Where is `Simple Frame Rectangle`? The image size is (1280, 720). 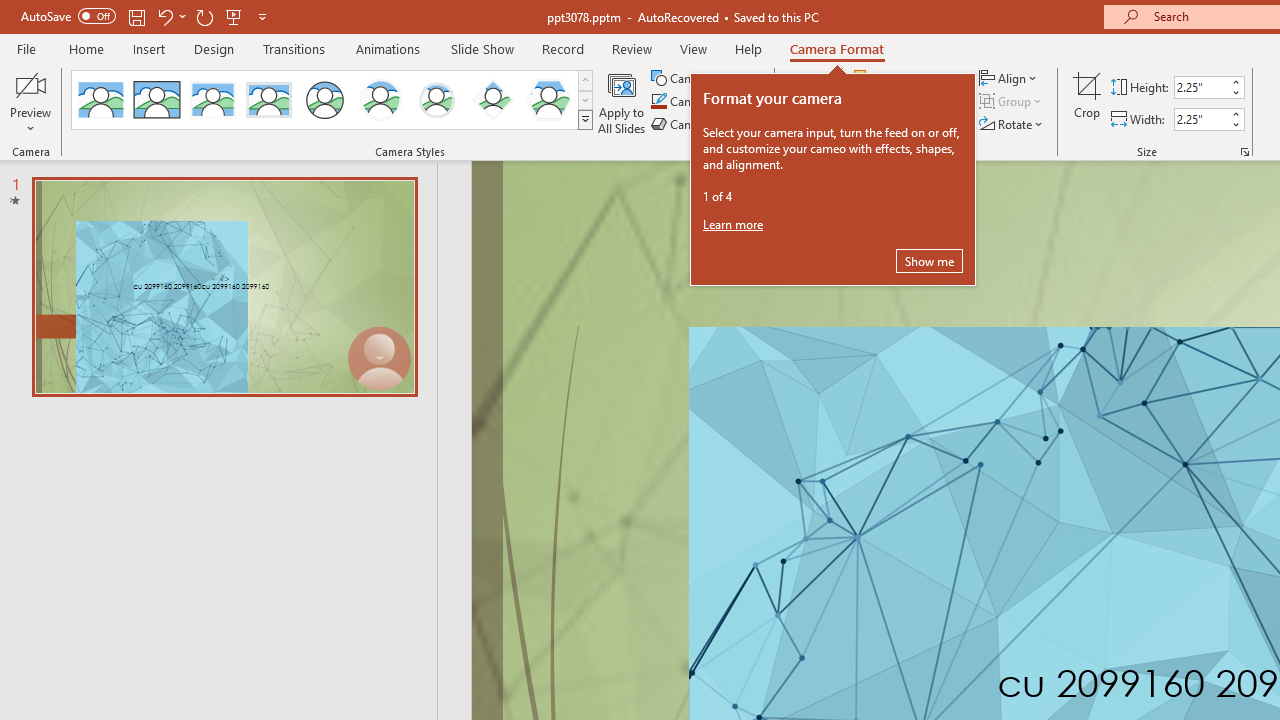 Simple Frame Rectangle is located at coordinates (157, 100).